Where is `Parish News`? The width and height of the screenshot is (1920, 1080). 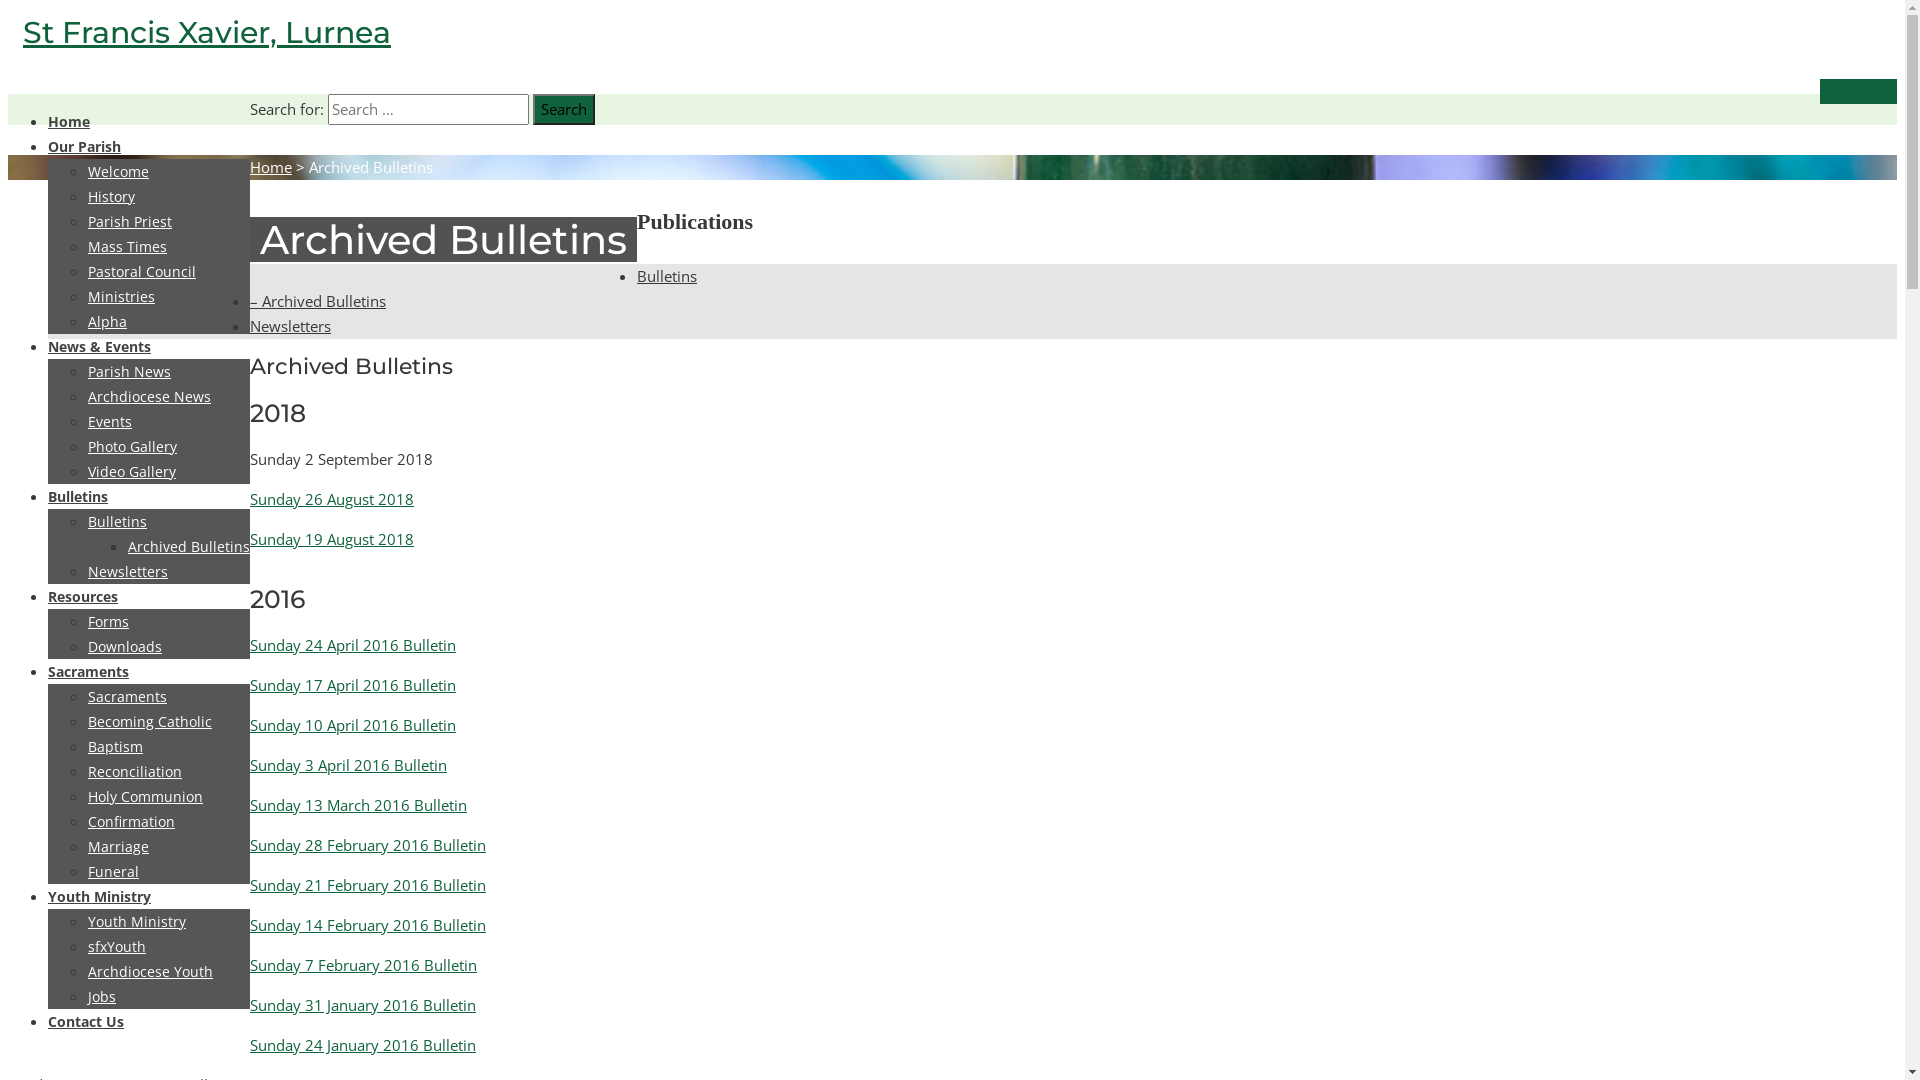
Parish News is located at coordinates (130, 372).